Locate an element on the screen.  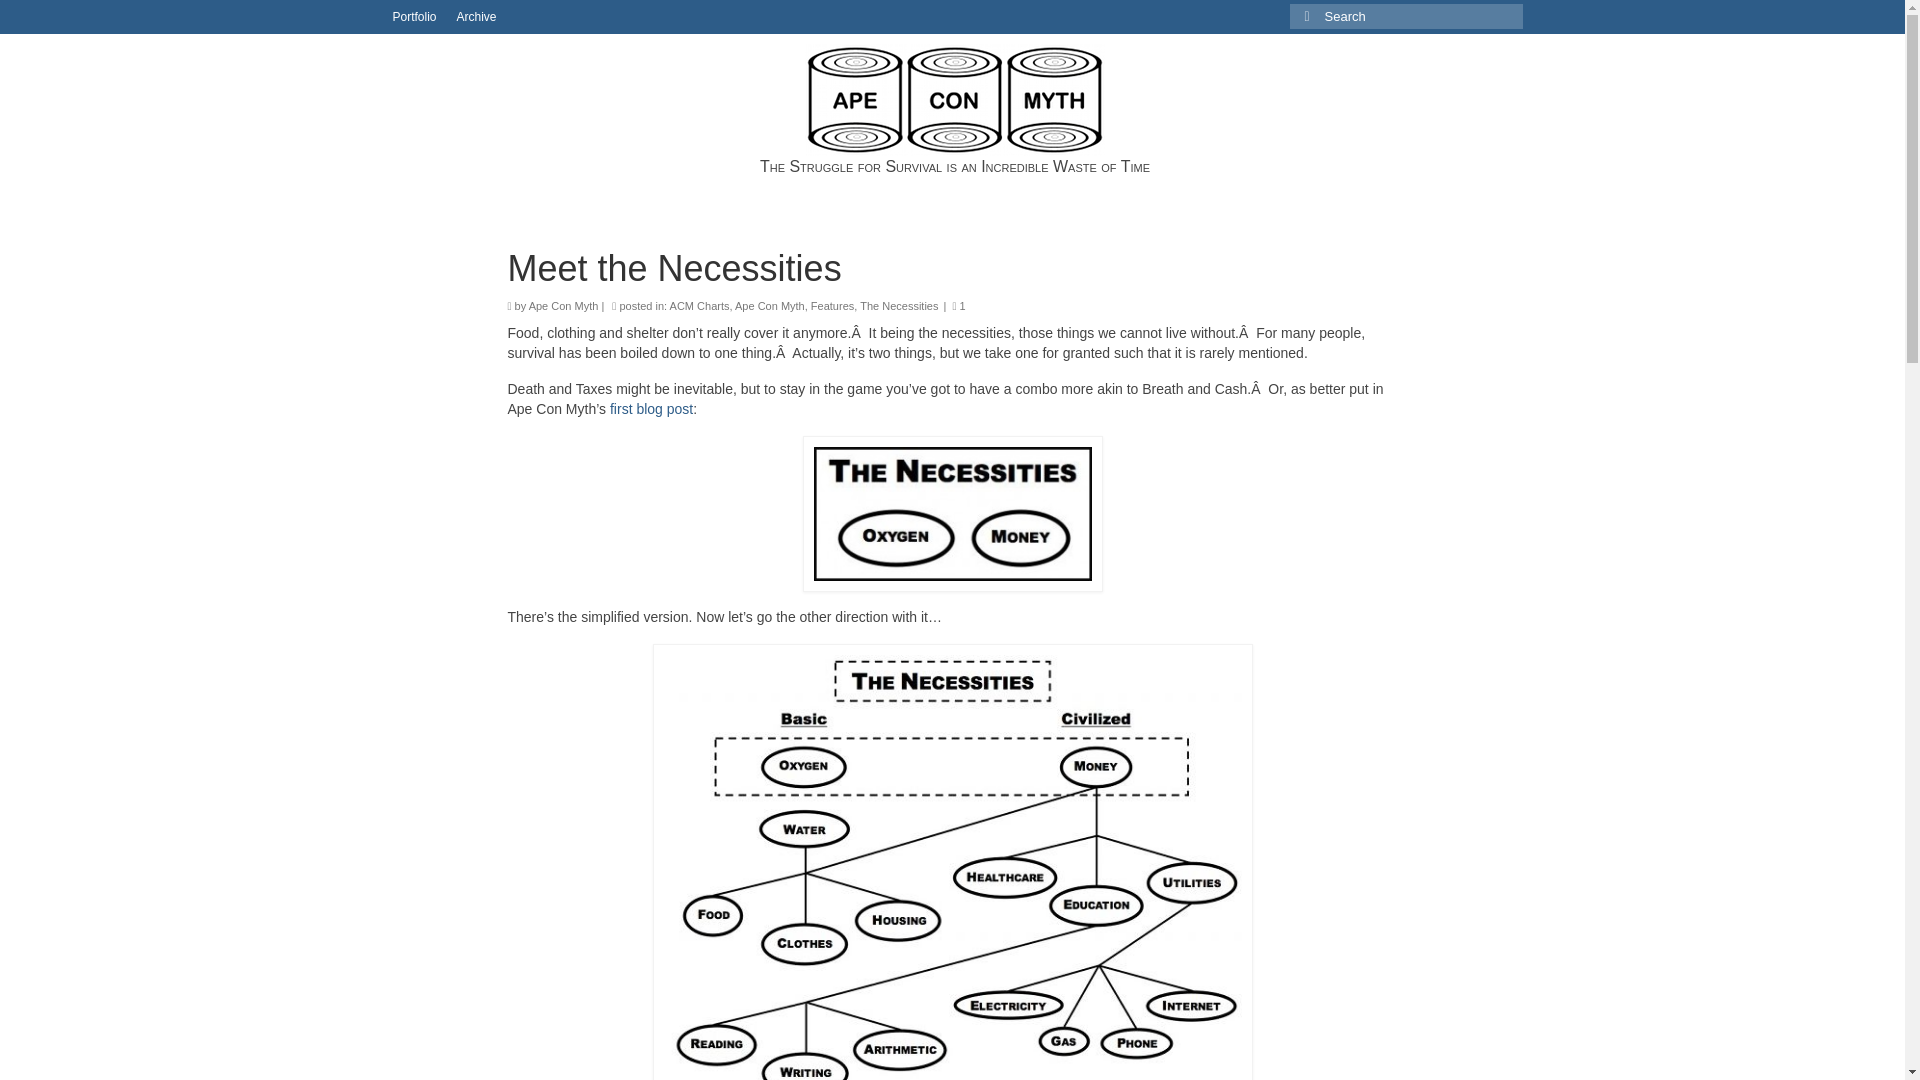
Ape Con Myth is located at coordinates (564, 306).